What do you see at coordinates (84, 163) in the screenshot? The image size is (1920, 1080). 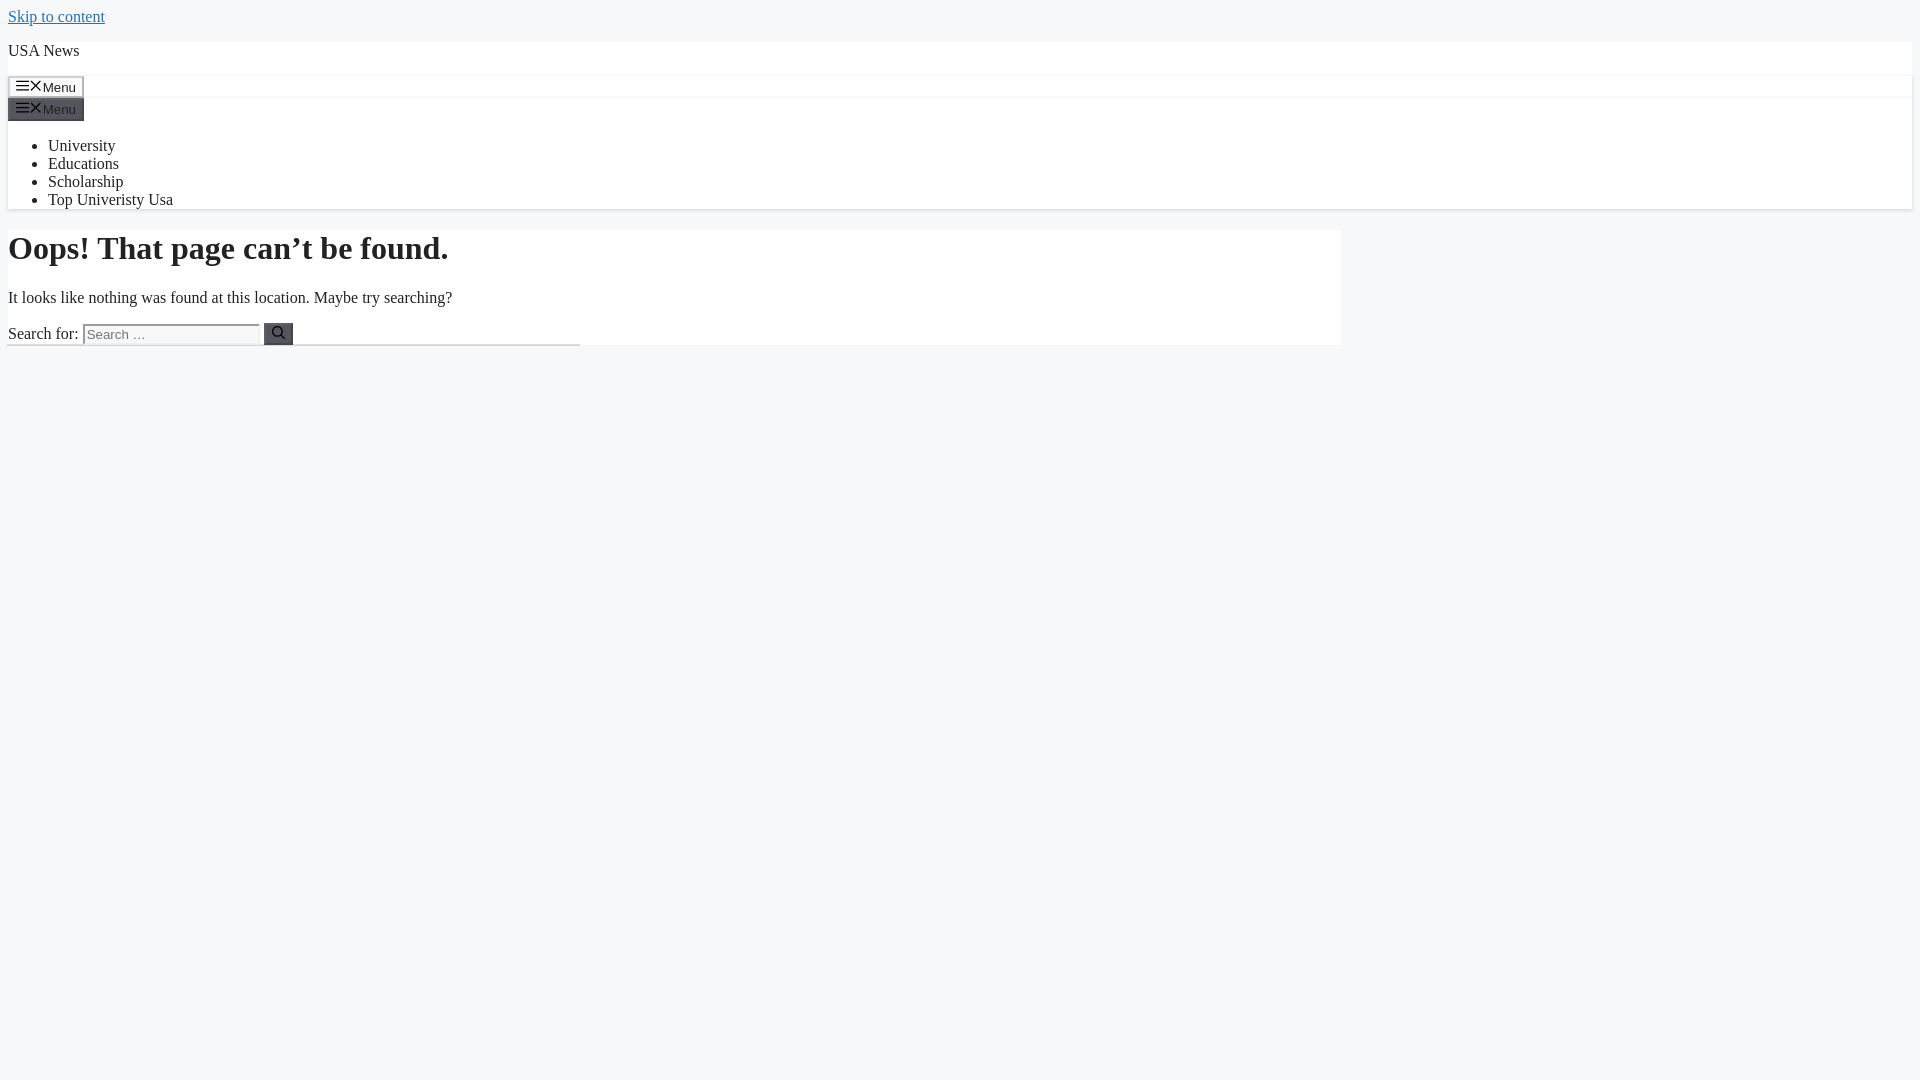 I see `Educations` at bounding box center [84, 163].